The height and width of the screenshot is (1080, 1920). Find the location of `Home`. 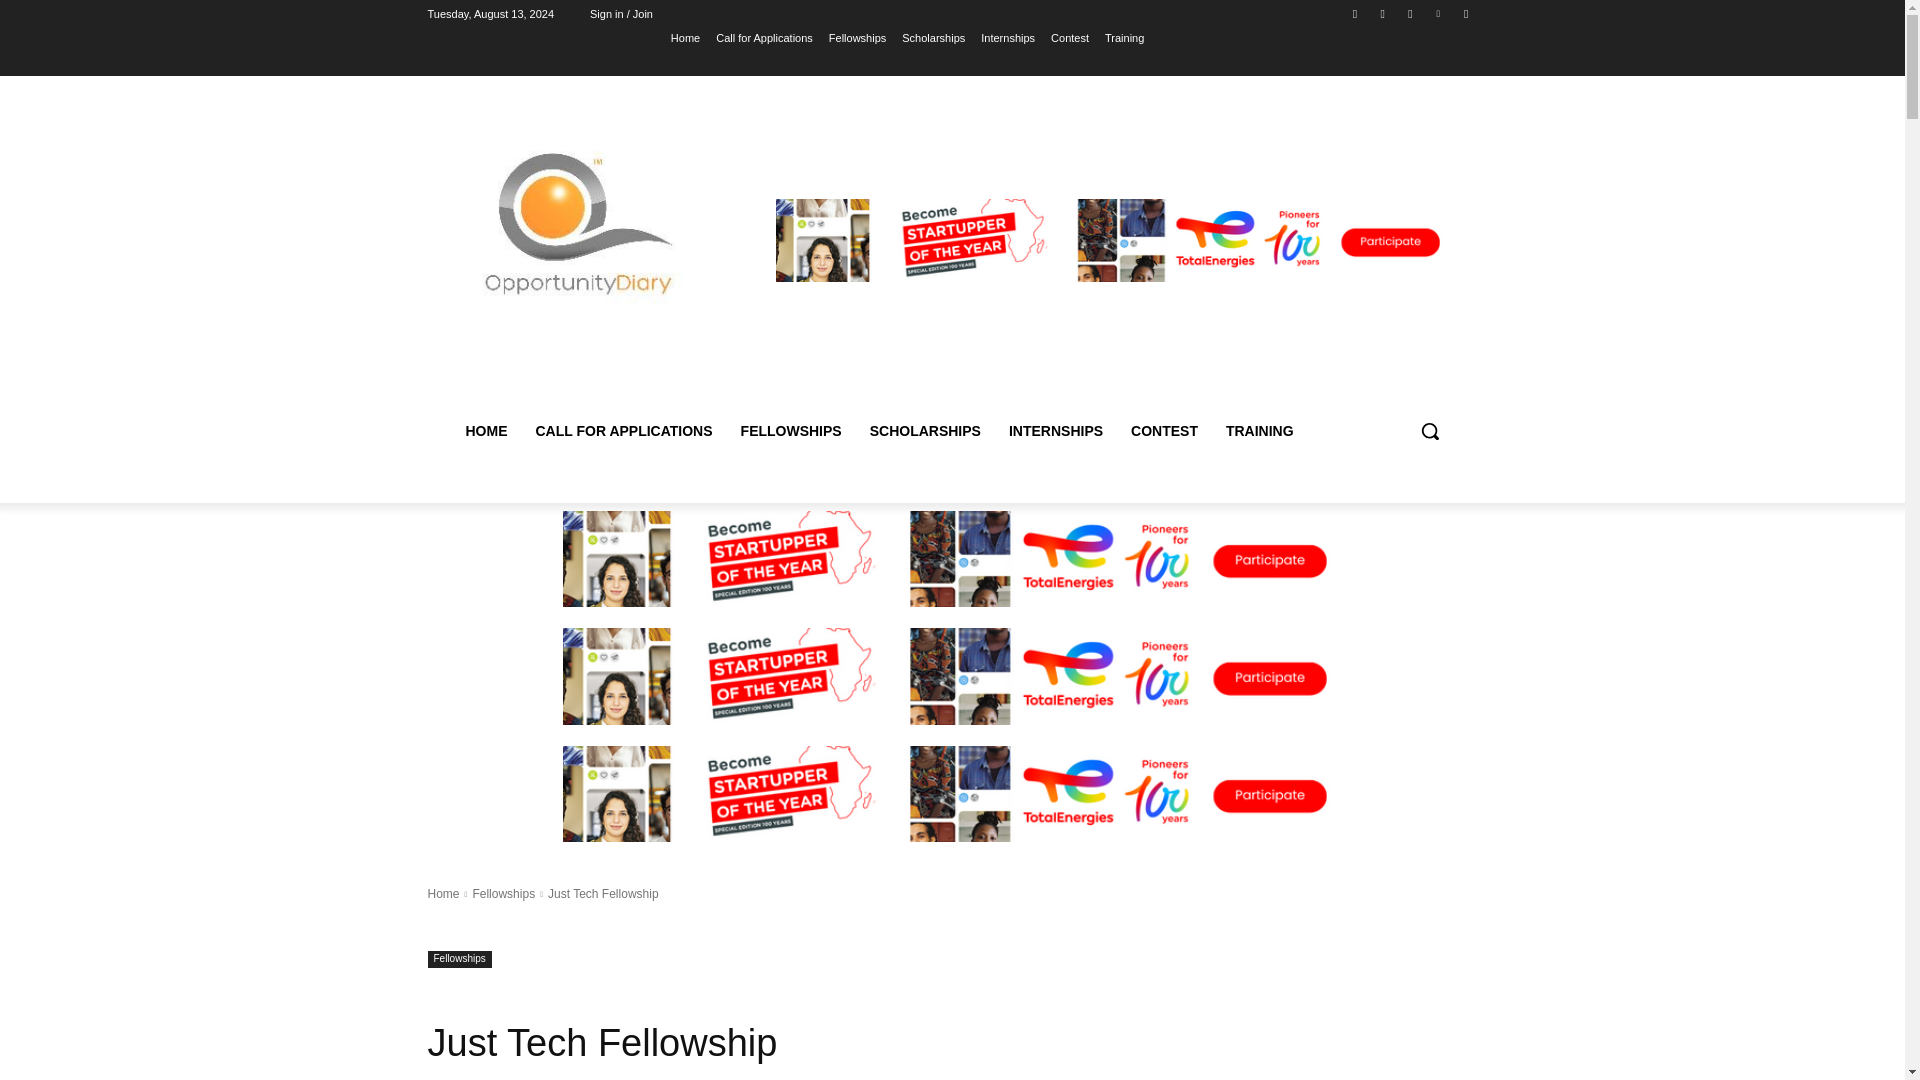

Home is located at coordinates (444, 893).